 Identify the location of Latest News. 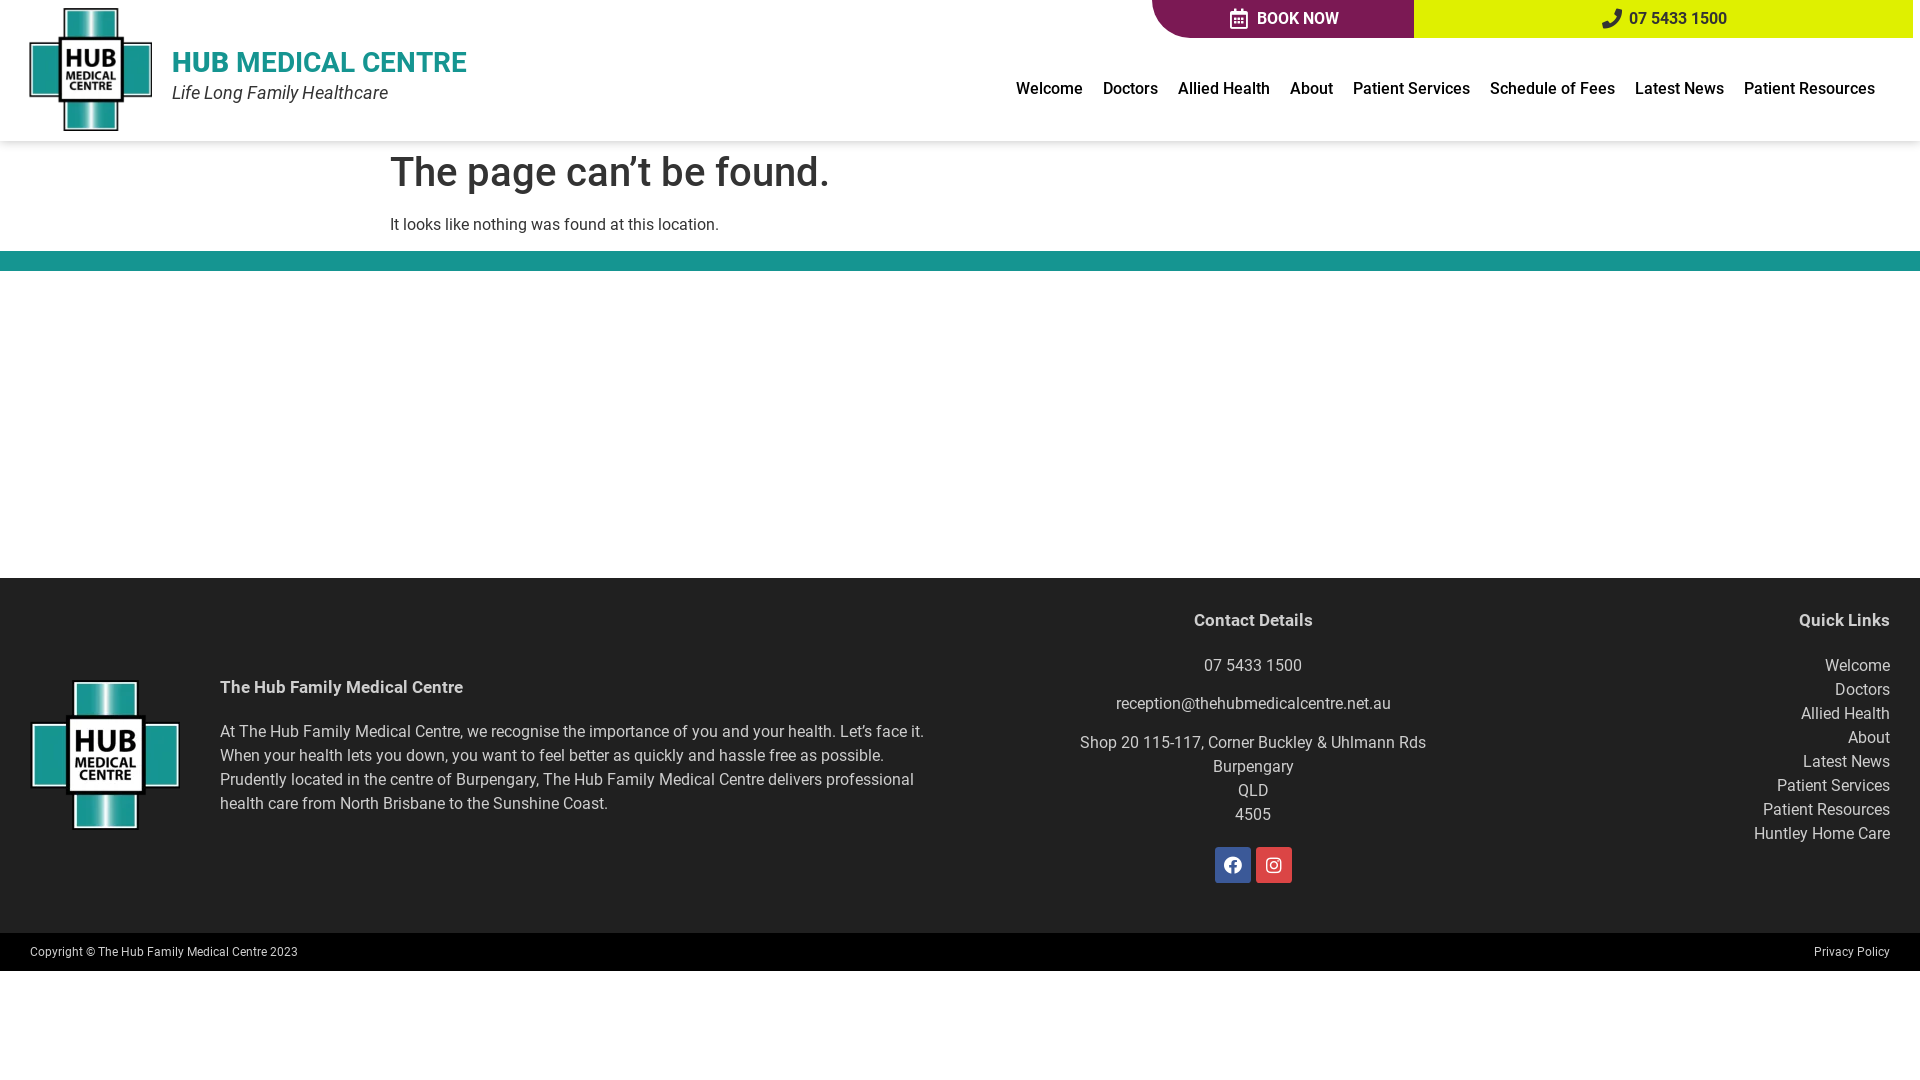
(1846, 762).